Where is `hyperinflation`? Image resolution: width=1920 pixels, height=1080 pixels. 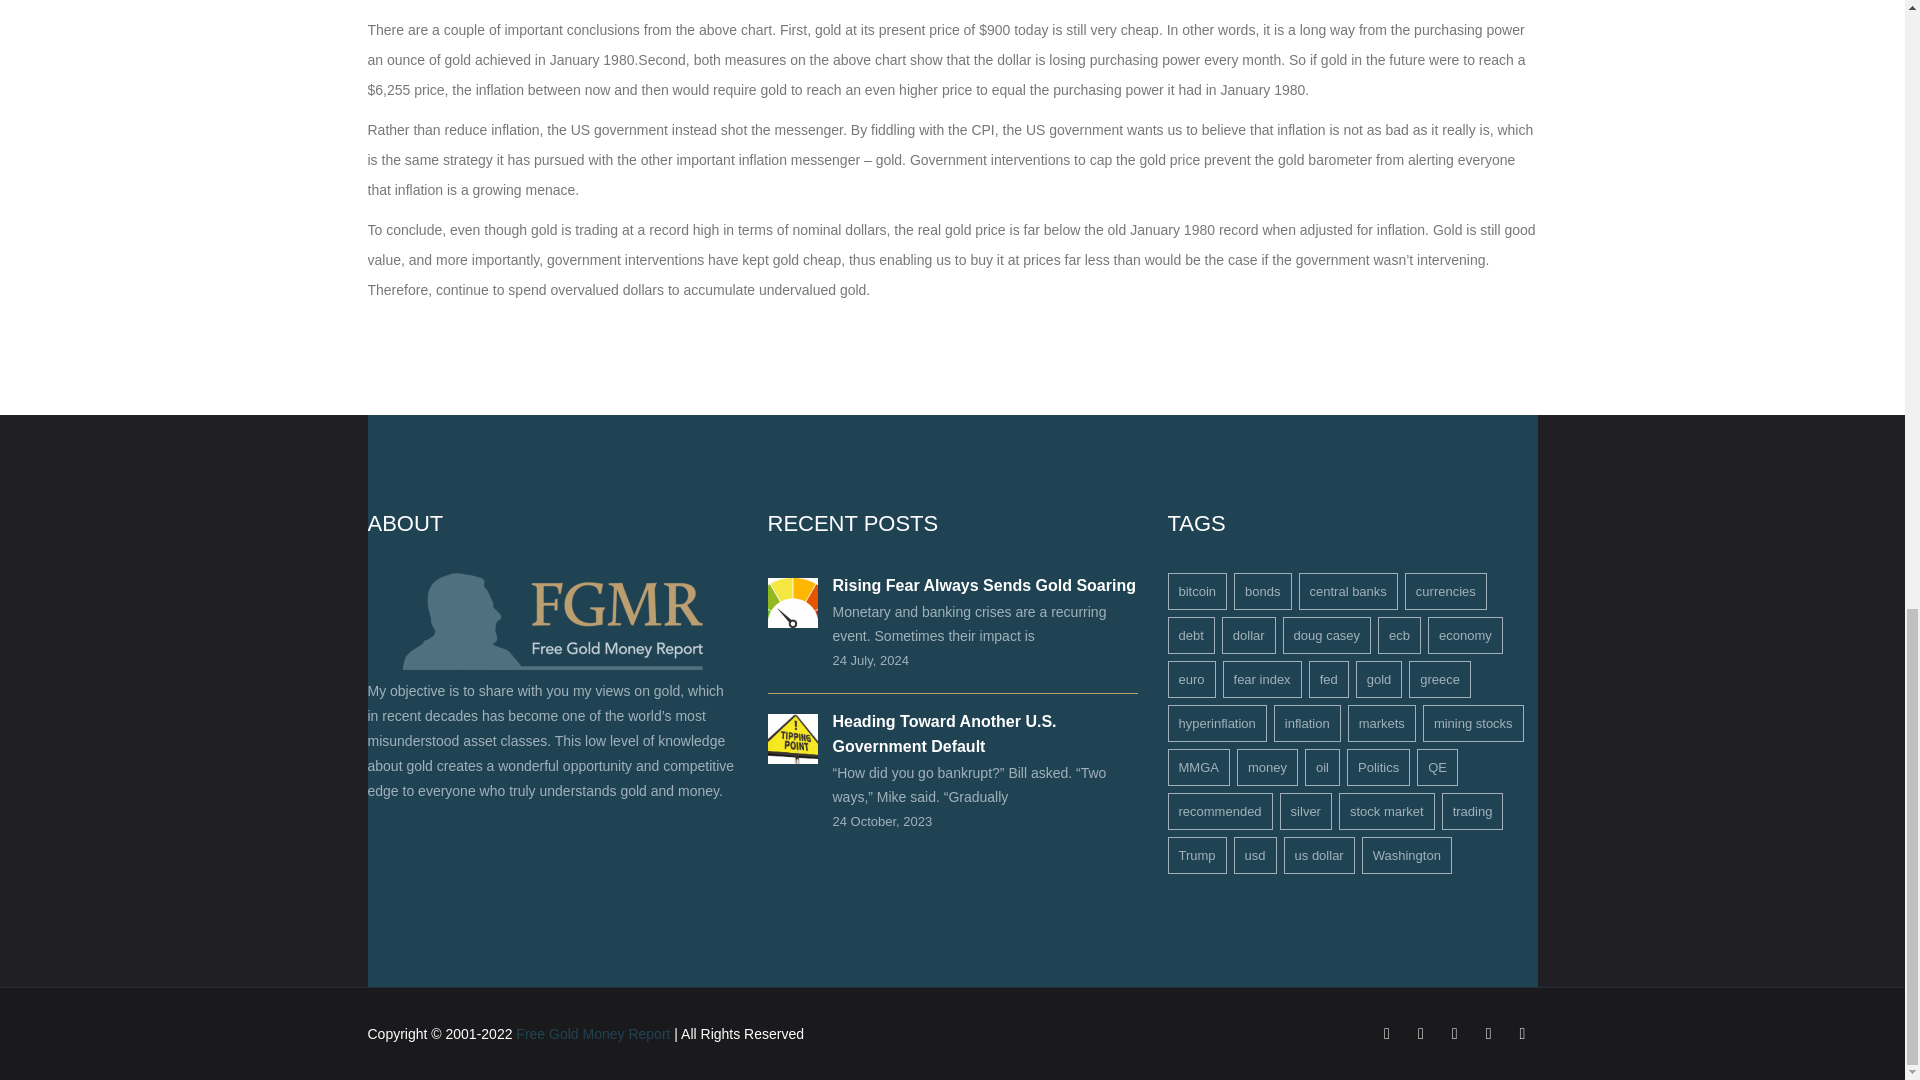
hyperinflation is located at coordinates (1217, 723).